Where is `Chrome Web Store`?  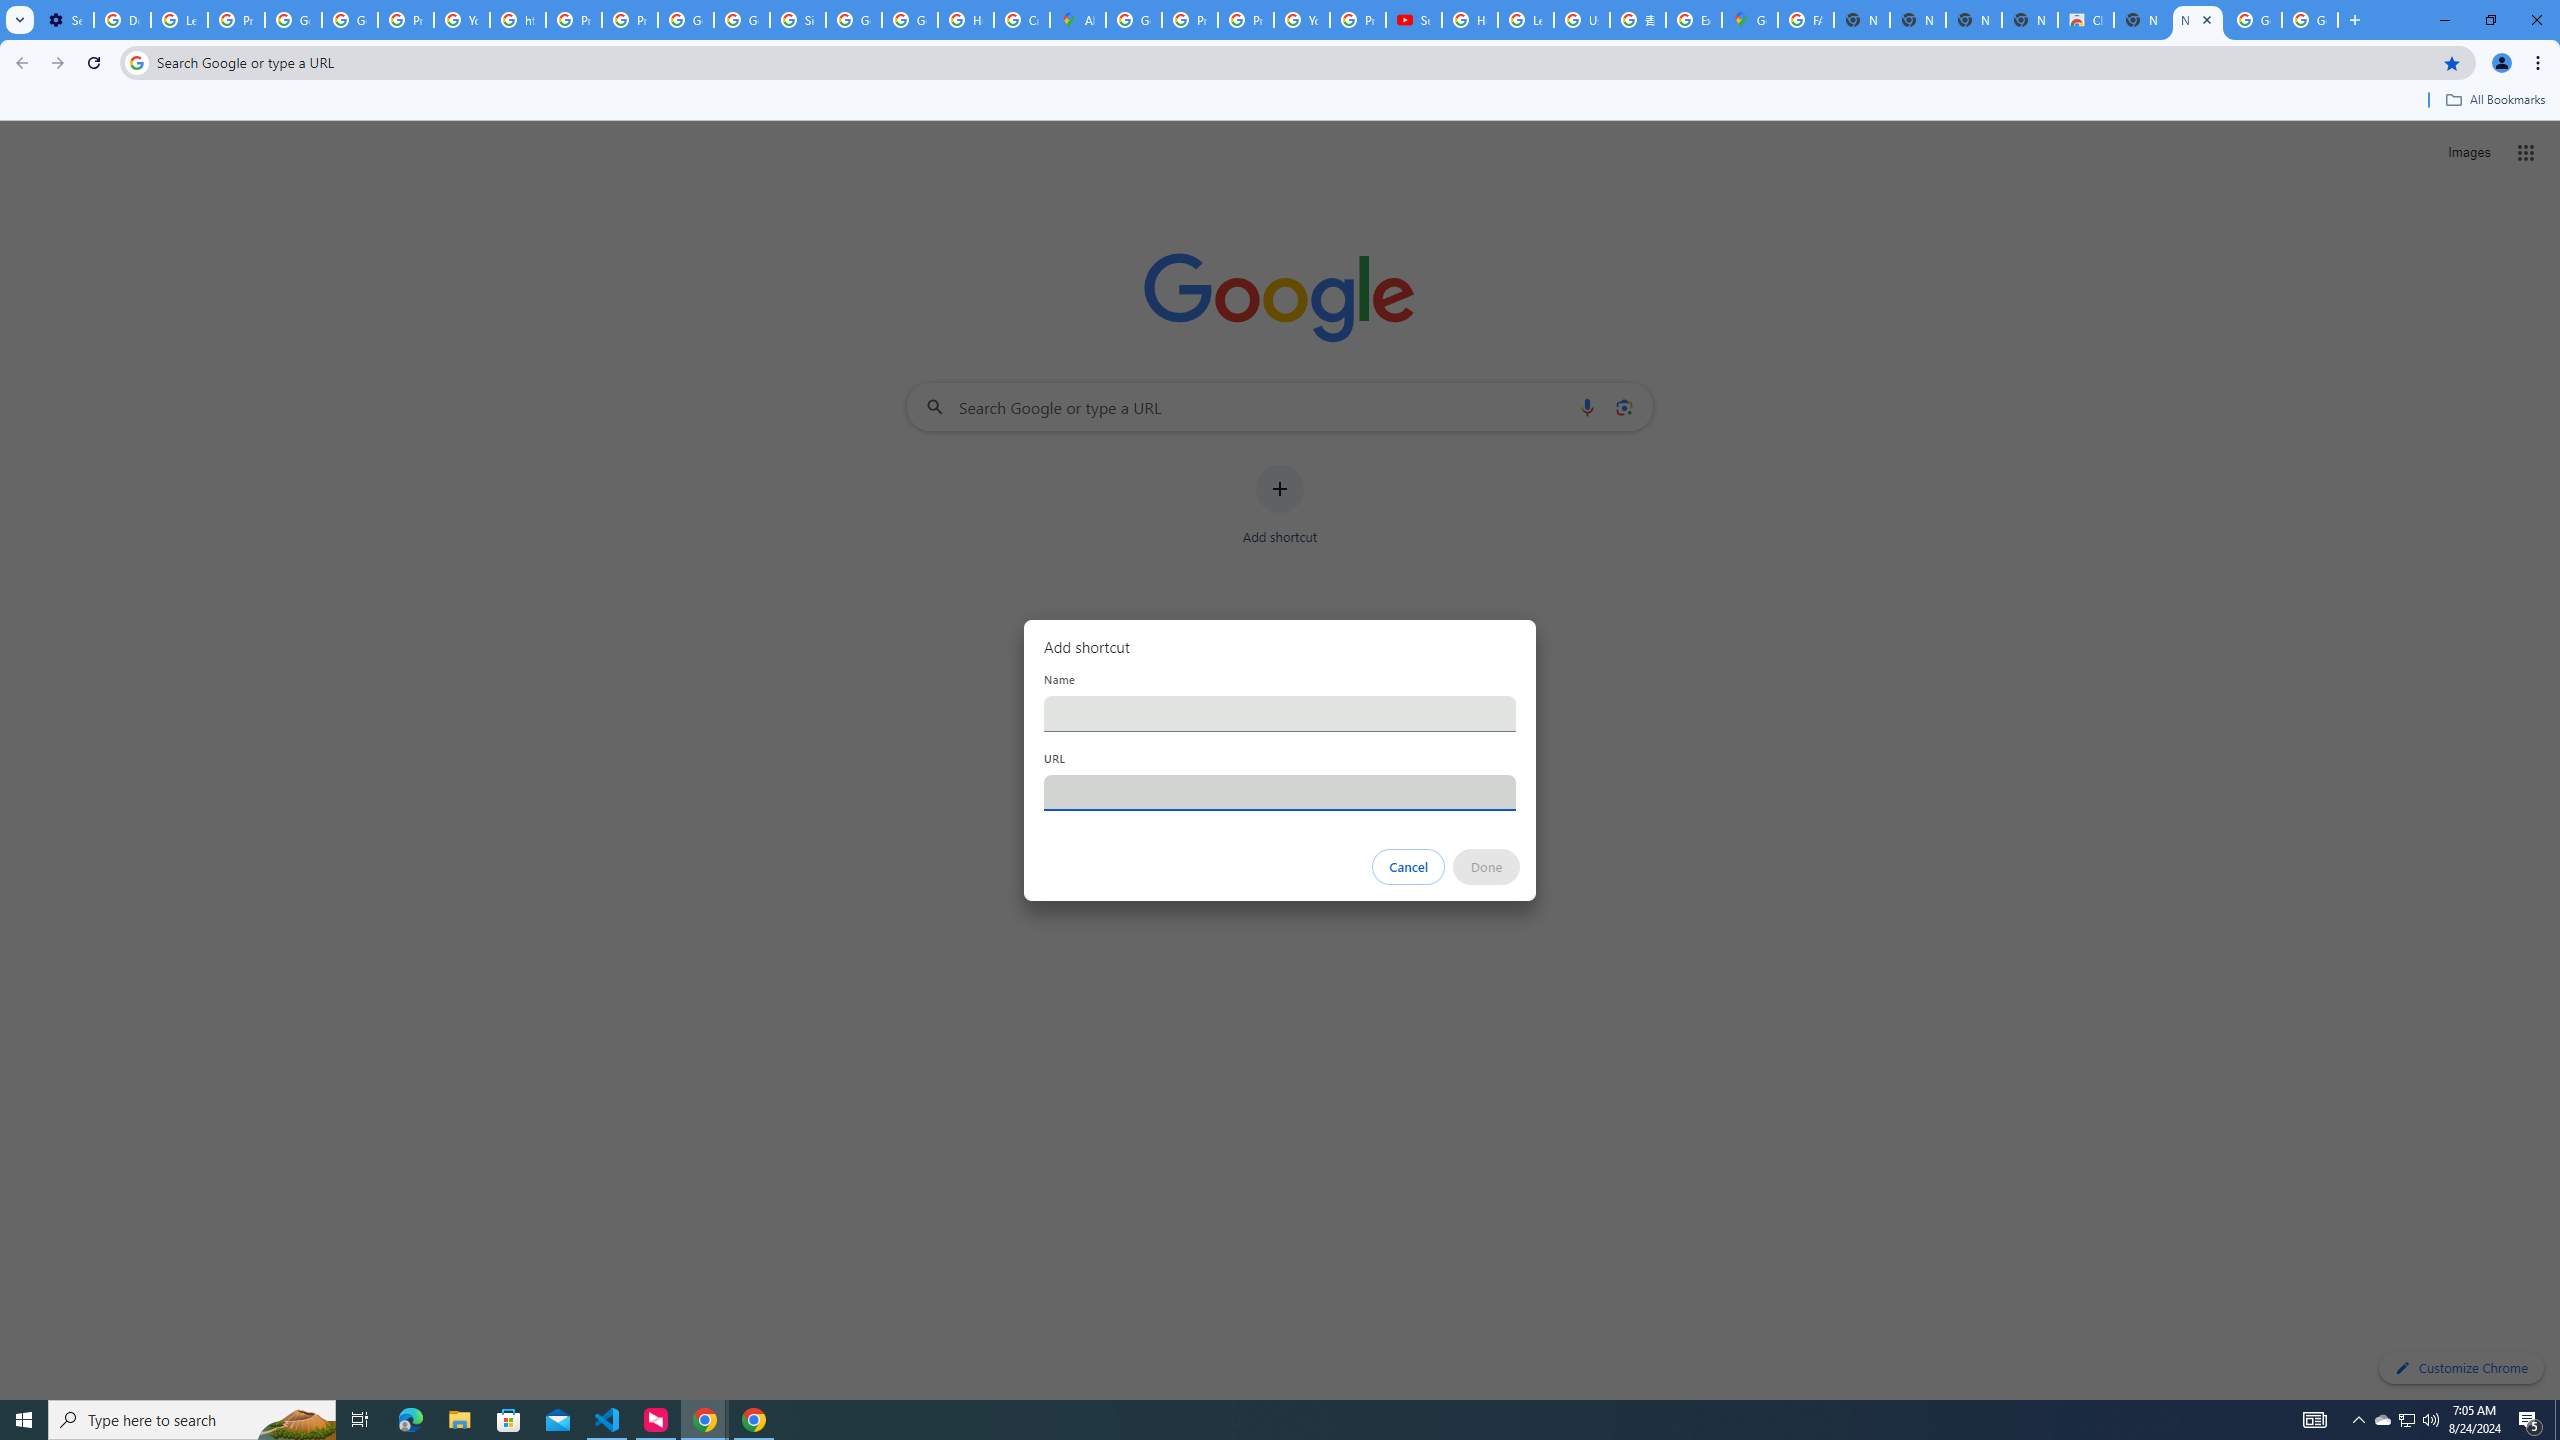 Chrome Web Store is located at coordinates (2085, 20).